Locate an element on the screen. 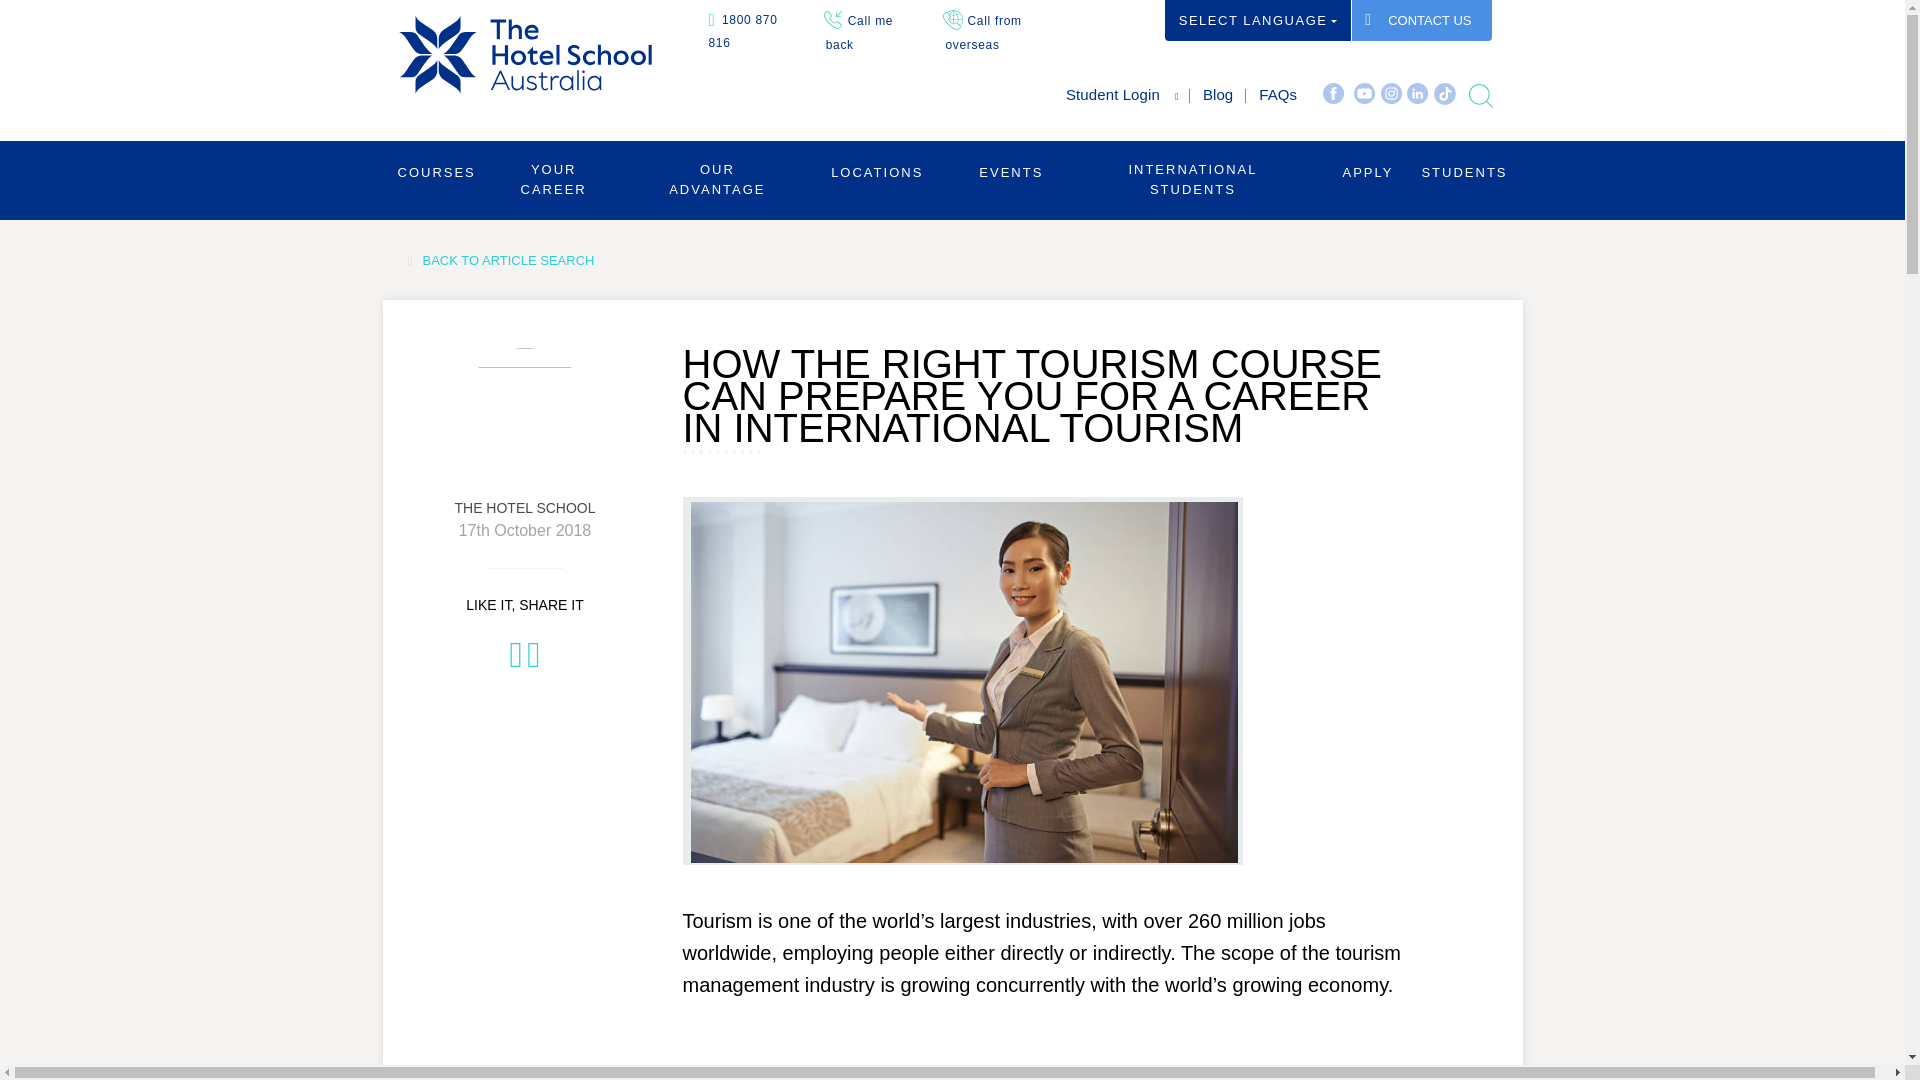 This screenshot has width=1920, height=1080. FAQs is located at coordinates (1278, 94).